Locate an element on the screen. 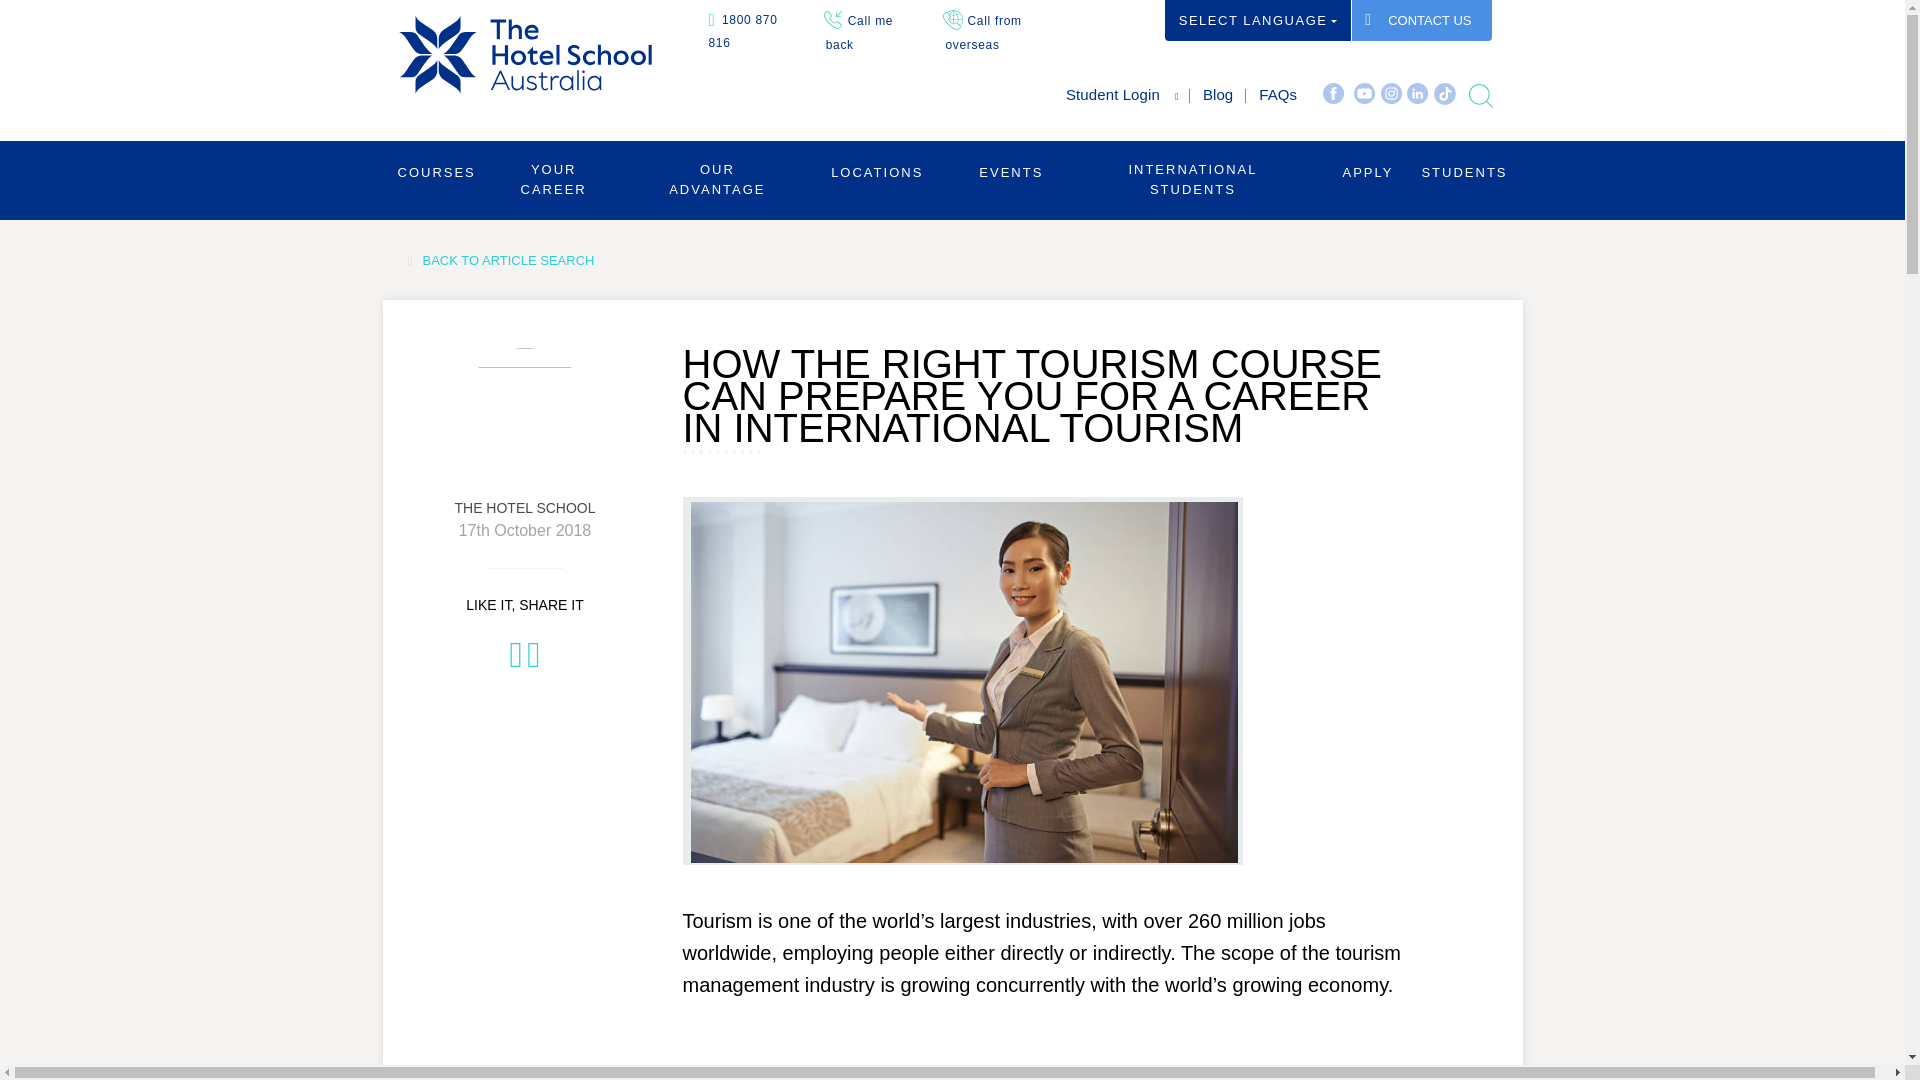 This screenshot has width=1920, height=1080. FAQs is located at coordinates (1278, 94).